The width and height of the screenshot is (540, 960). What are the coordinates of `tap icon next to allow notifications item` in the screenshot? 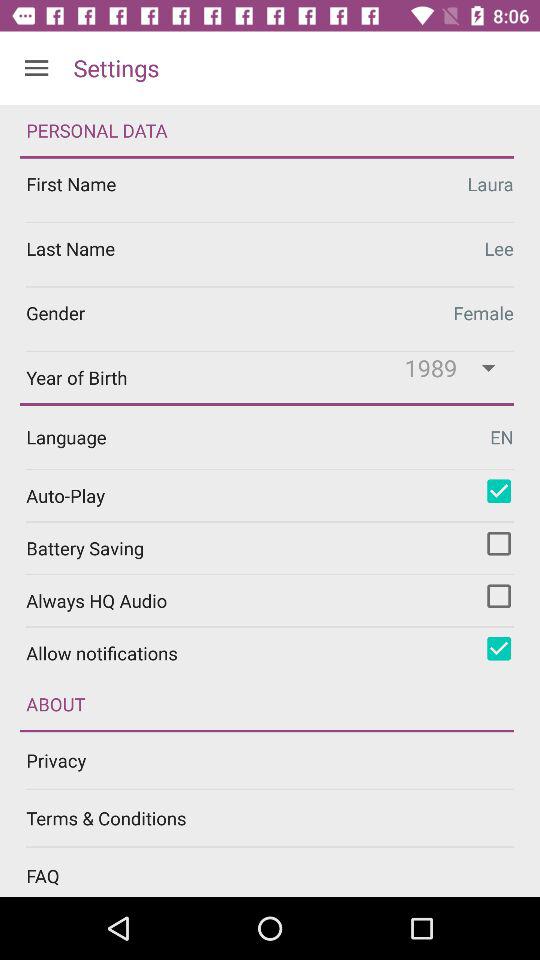 It's located at (499, 648).